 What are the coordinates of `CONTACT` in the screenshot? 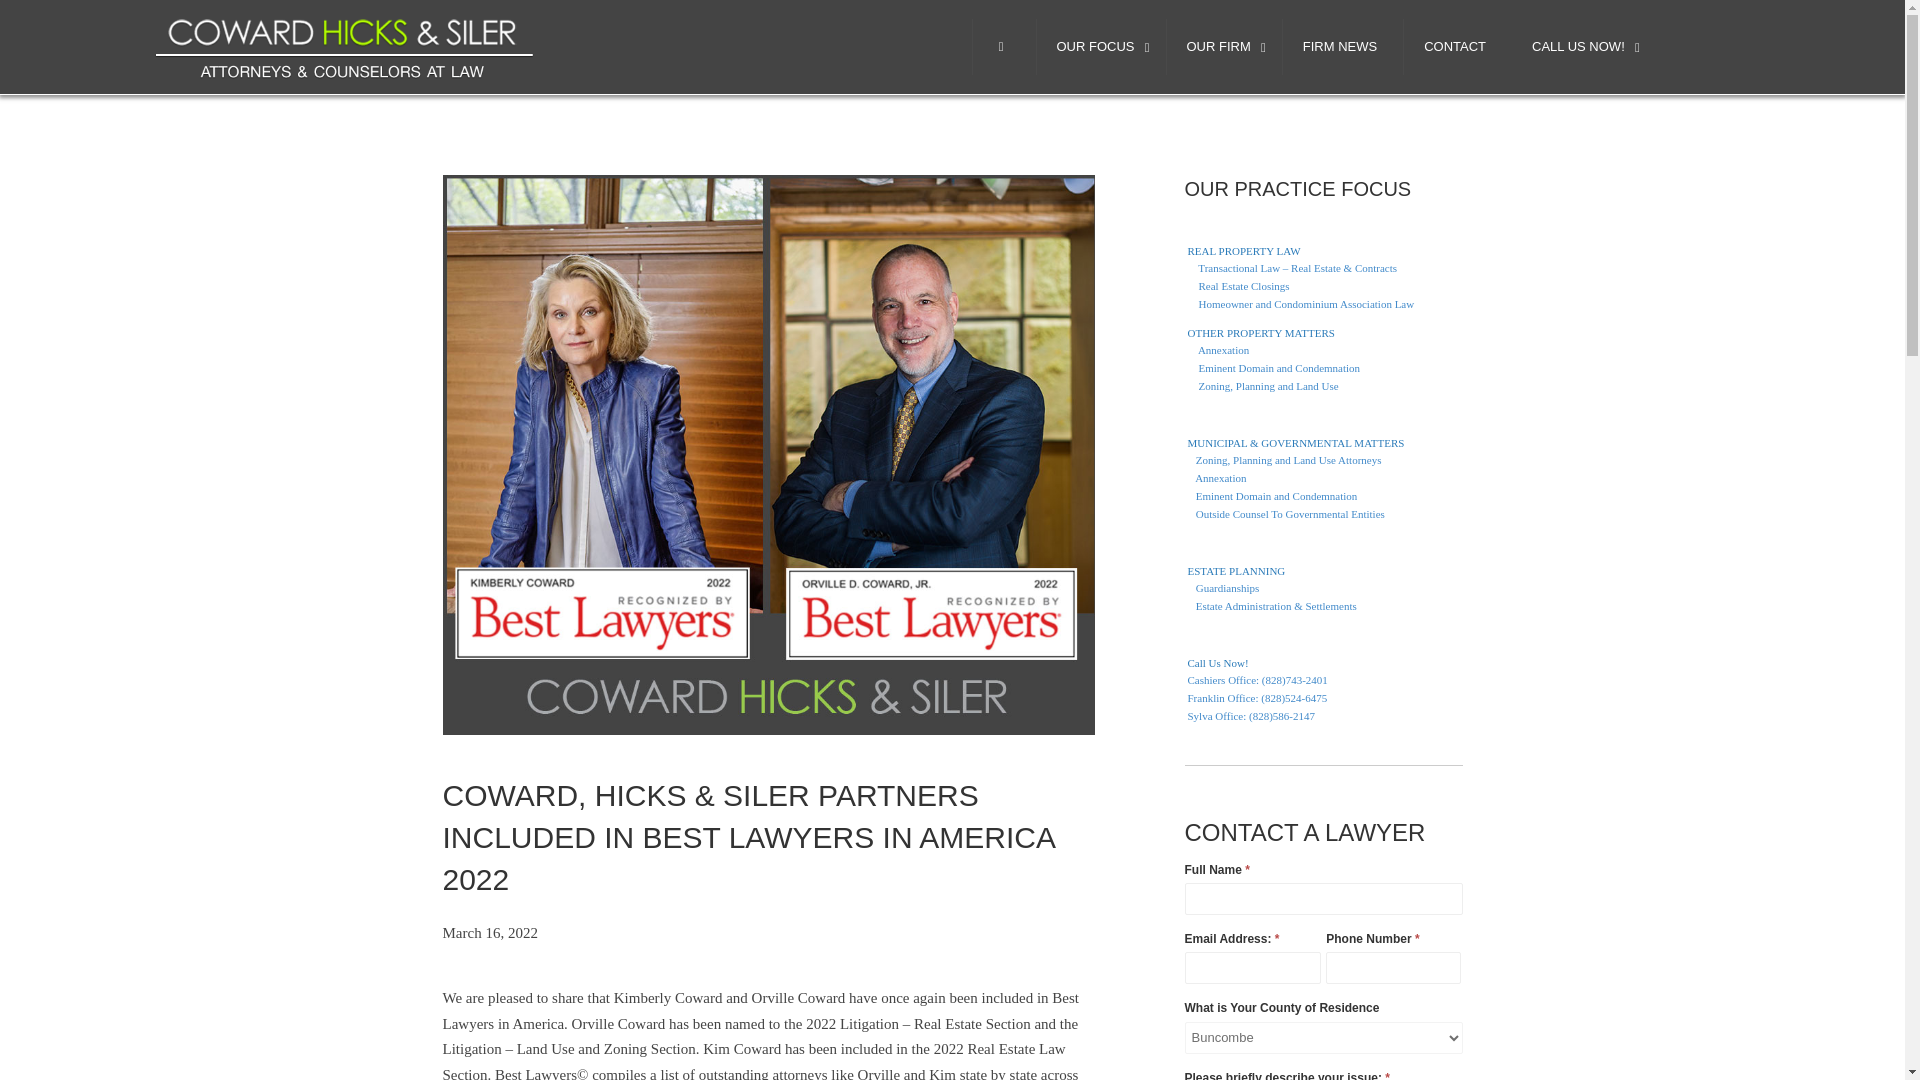 It's located at (1454, 47).